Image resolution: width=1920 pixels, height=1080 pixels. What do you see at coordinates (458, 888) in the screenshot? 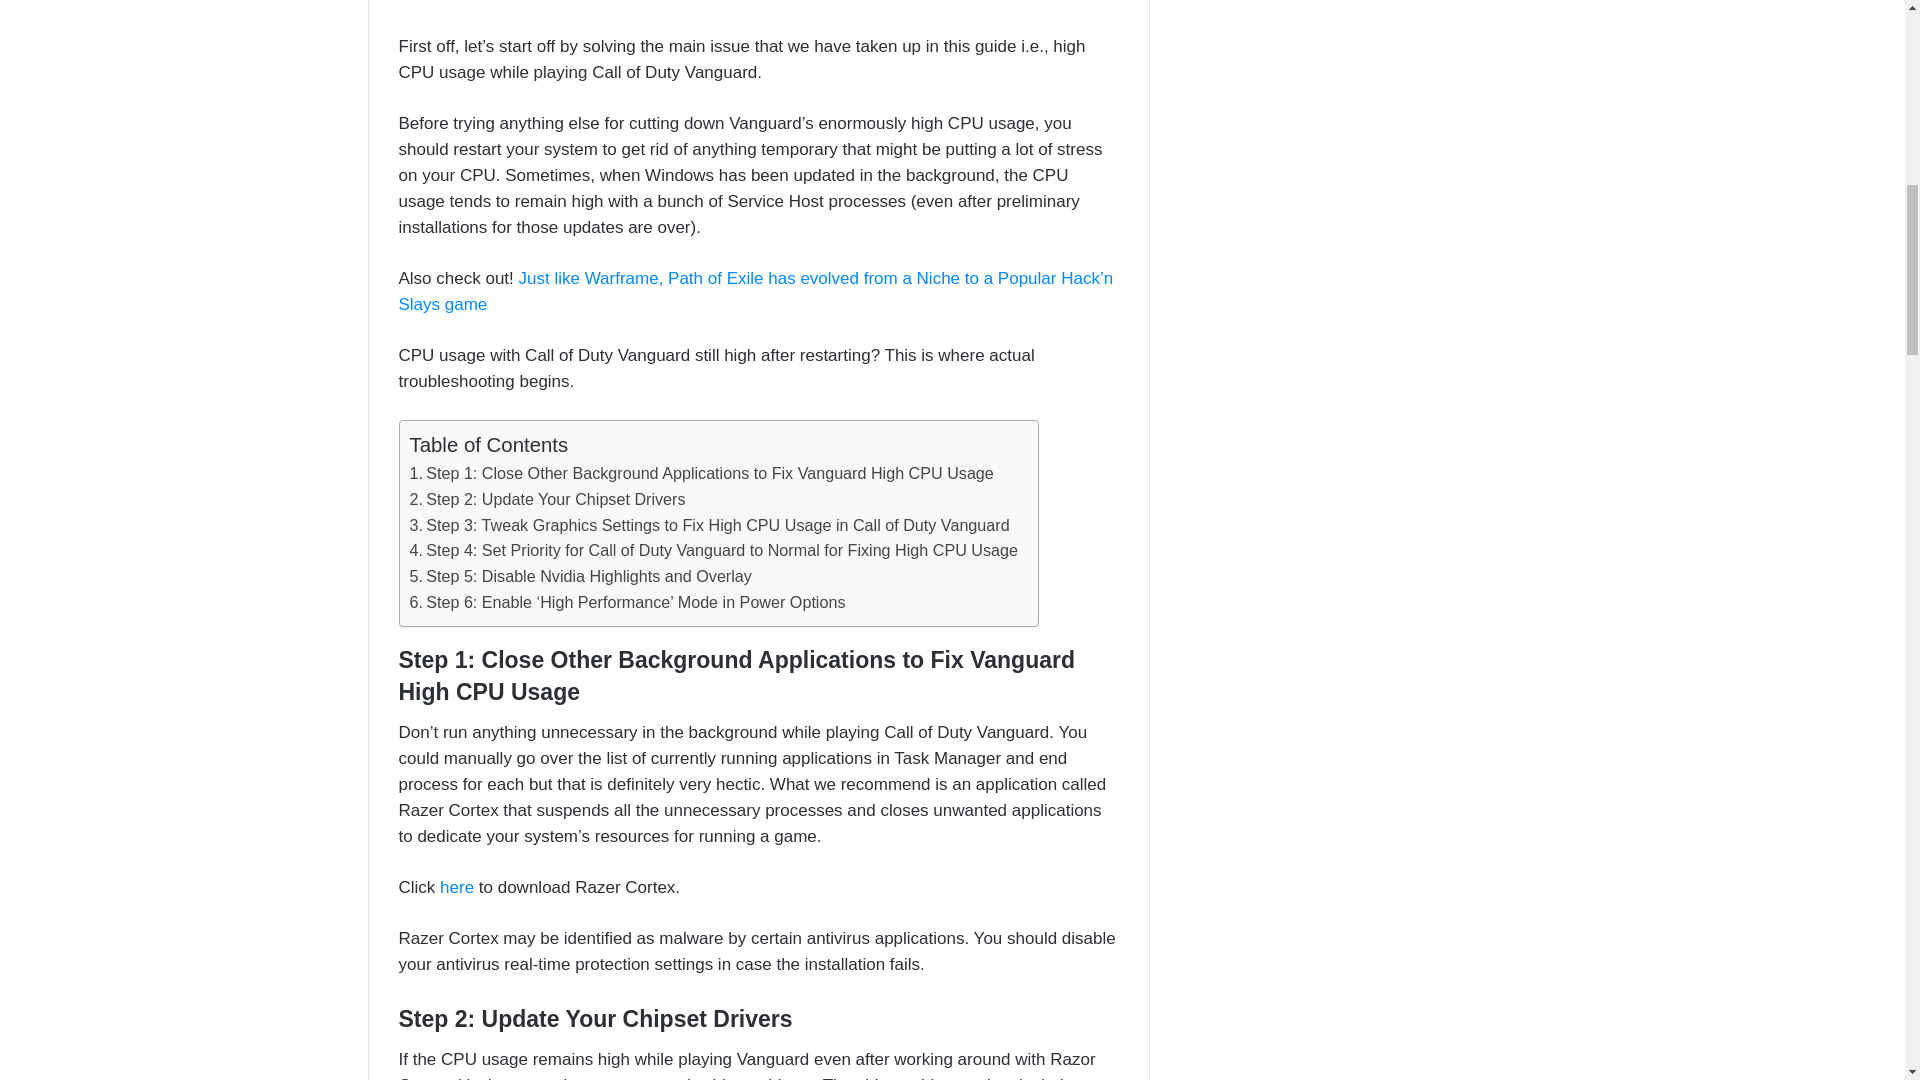
I see `here` at bounding box center [458, 888].